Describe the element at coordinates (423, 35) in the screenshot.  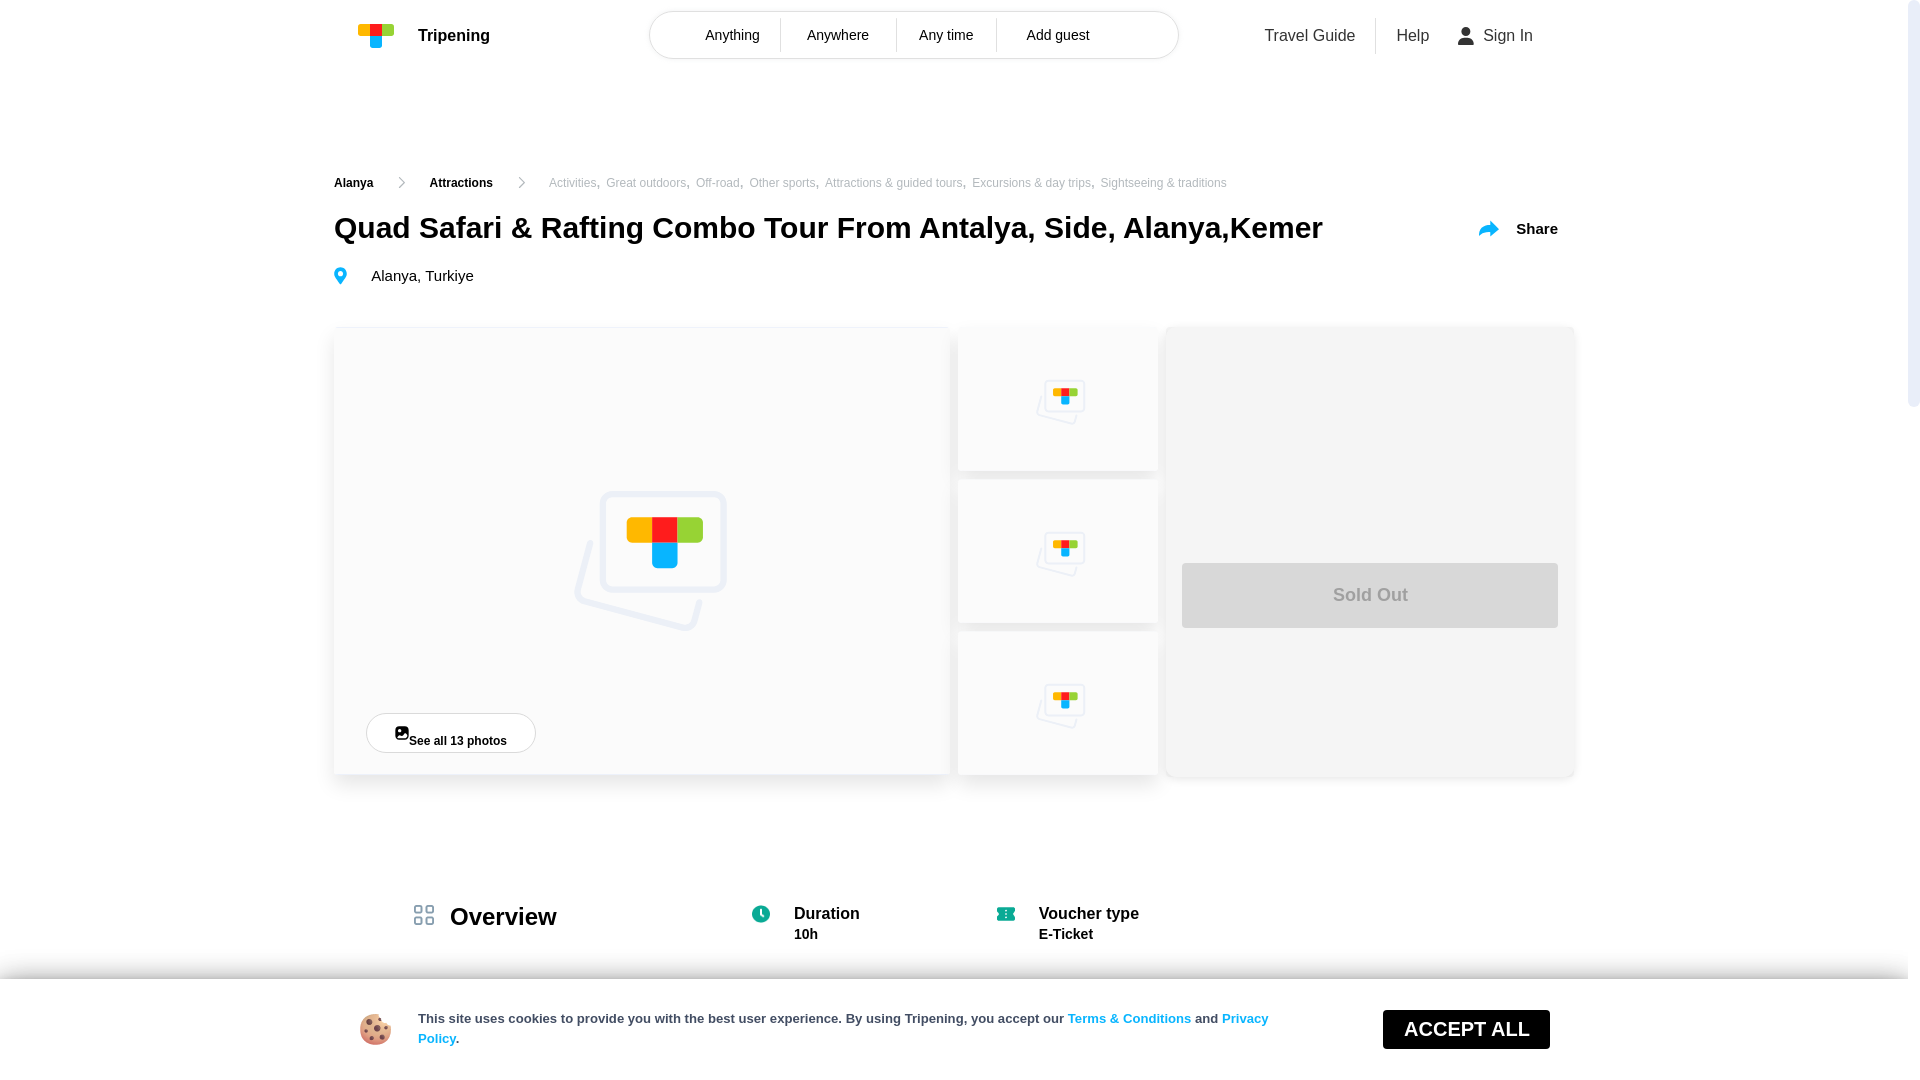
I see `Tripening` at that location.